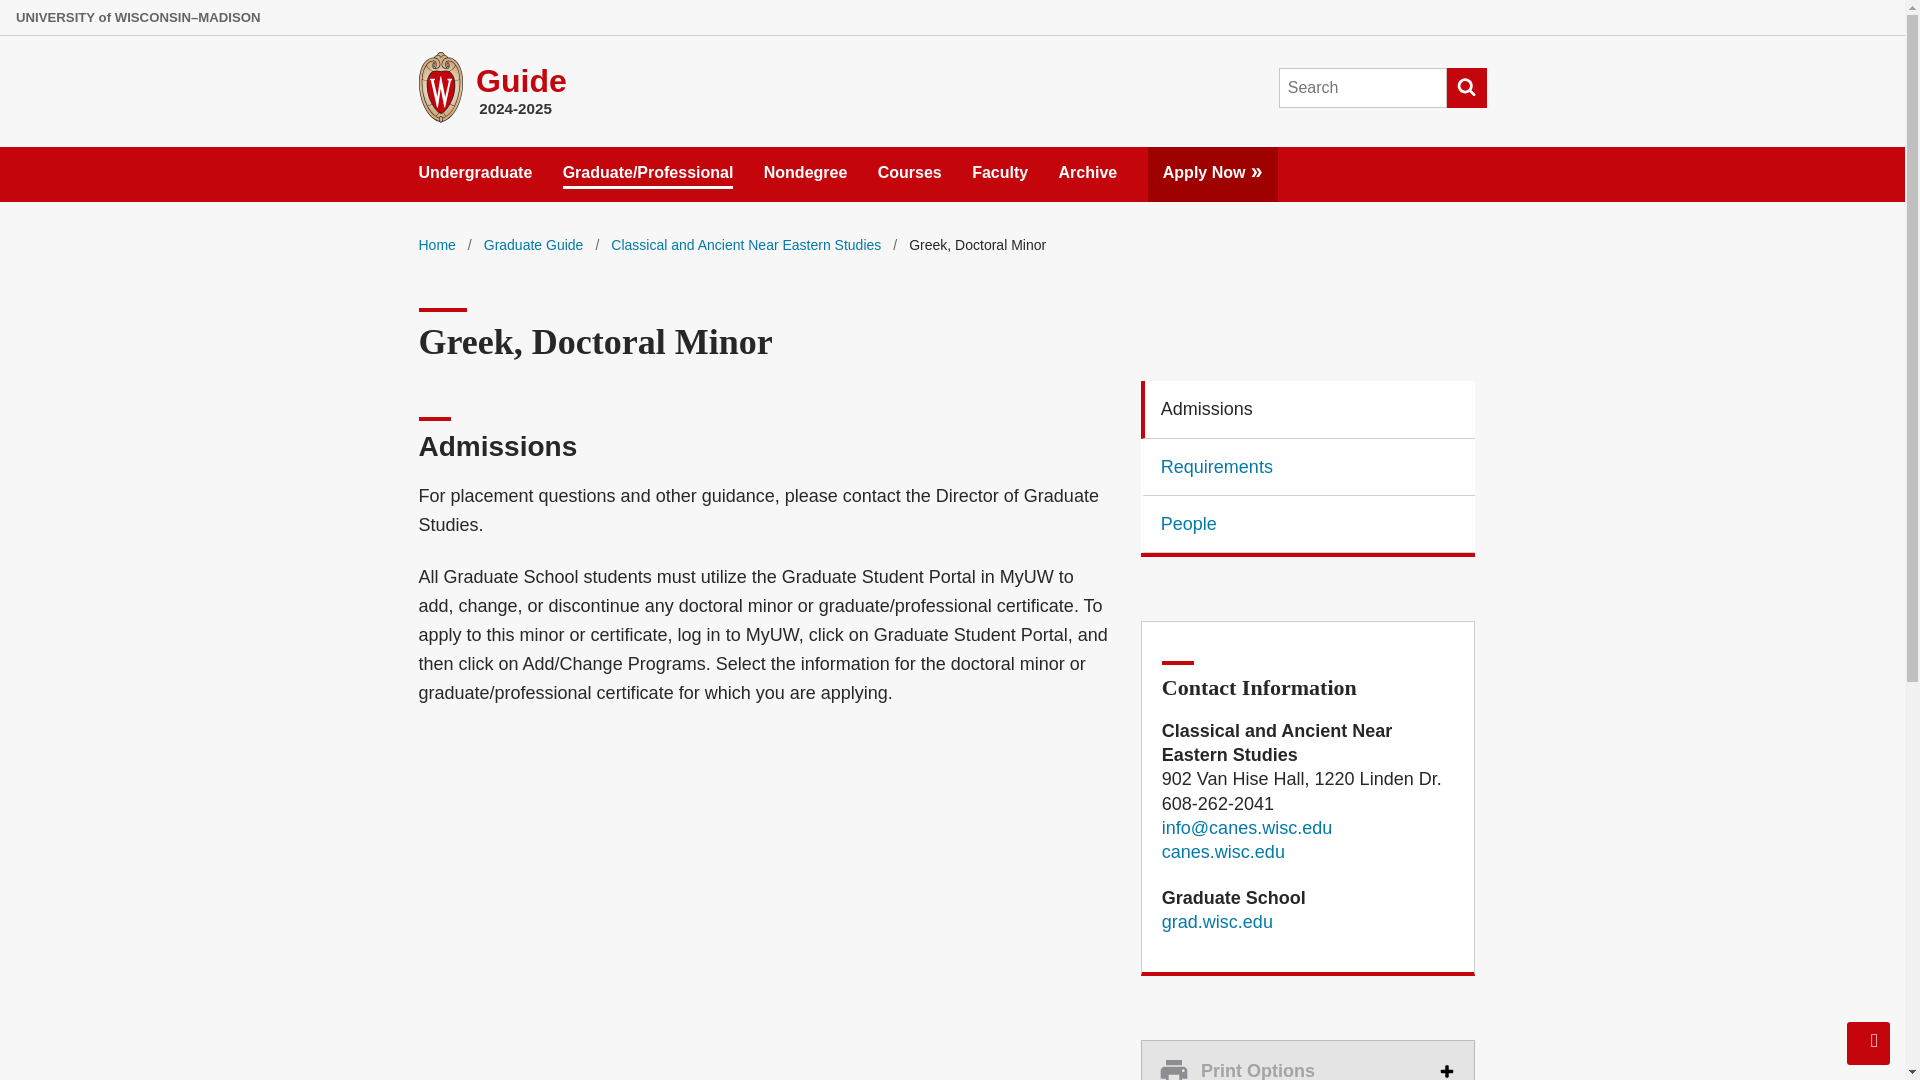  I want to click on Admissions, so click(1308, 410).